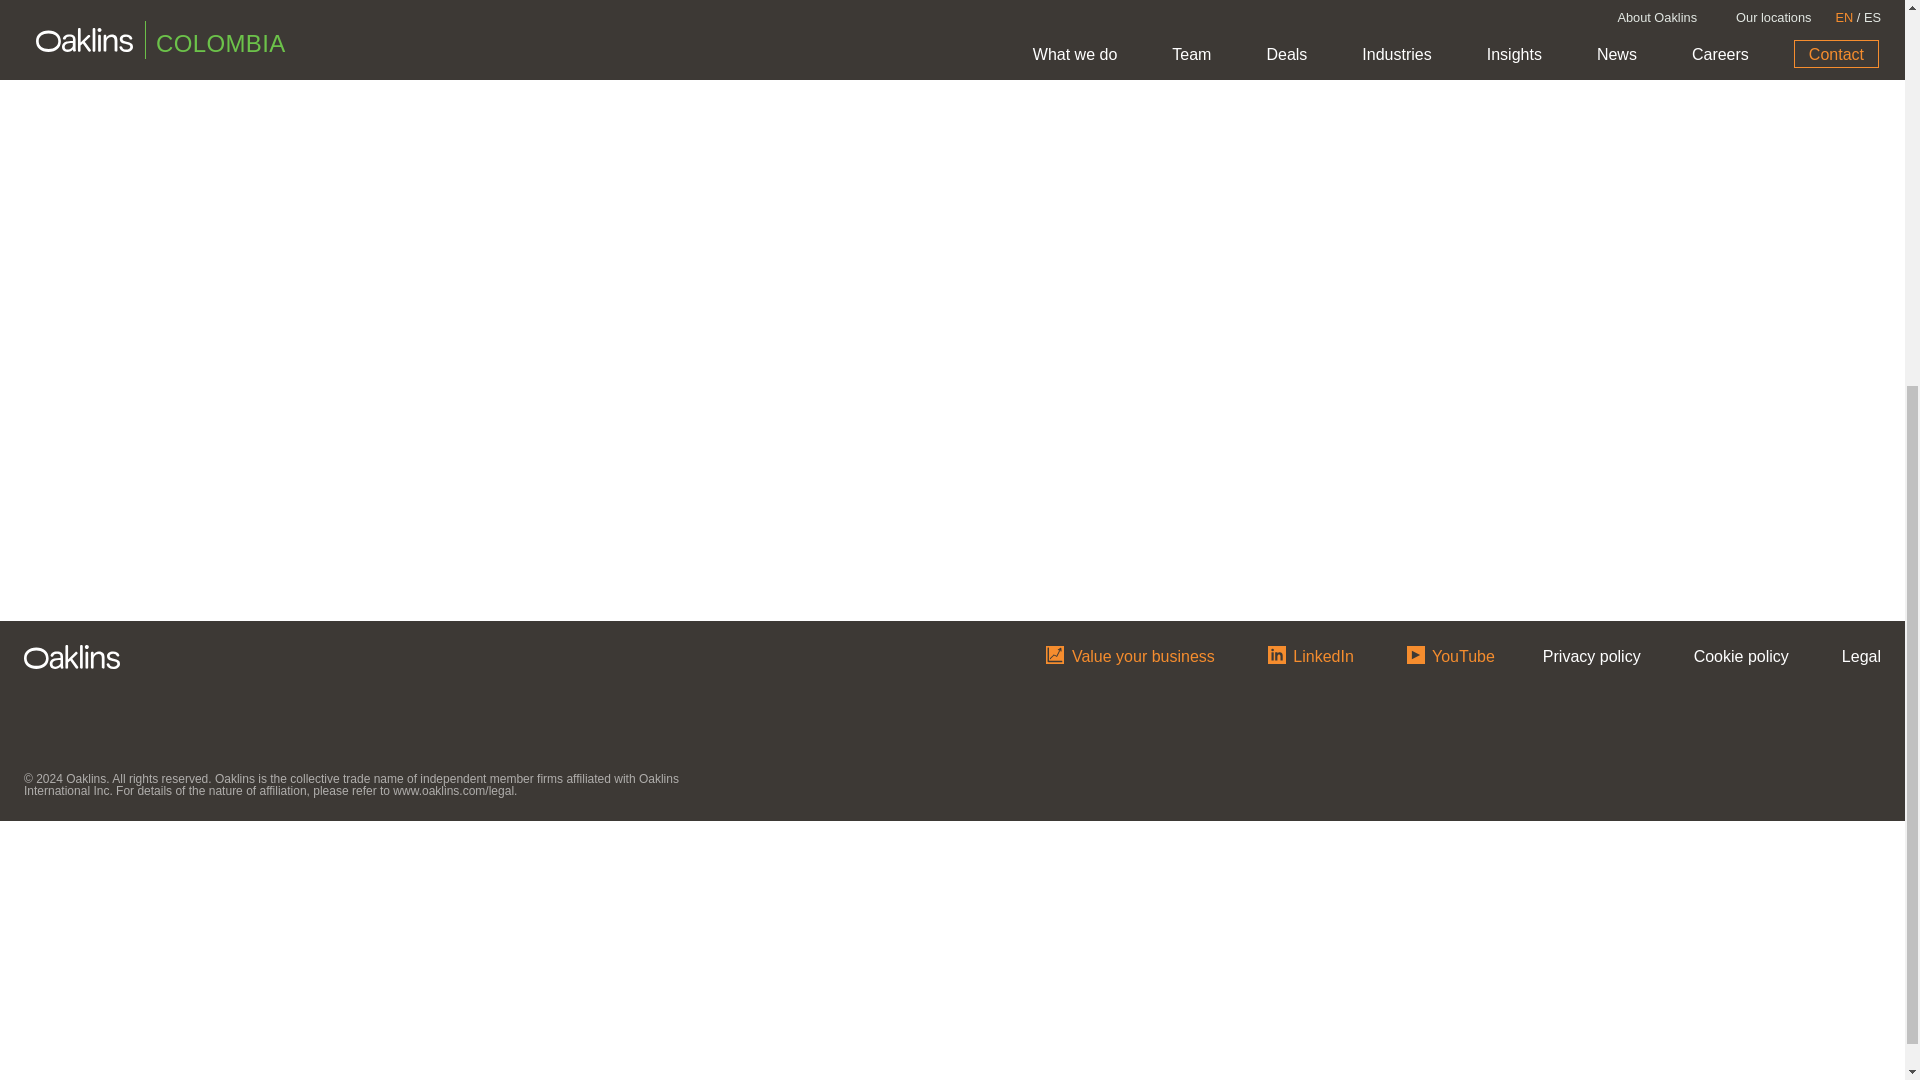 This screenshot has height=1080, width=1920. Describe the element at coordinates (1592, 654) in the screenshot. I see `Privacy policy` at that location.